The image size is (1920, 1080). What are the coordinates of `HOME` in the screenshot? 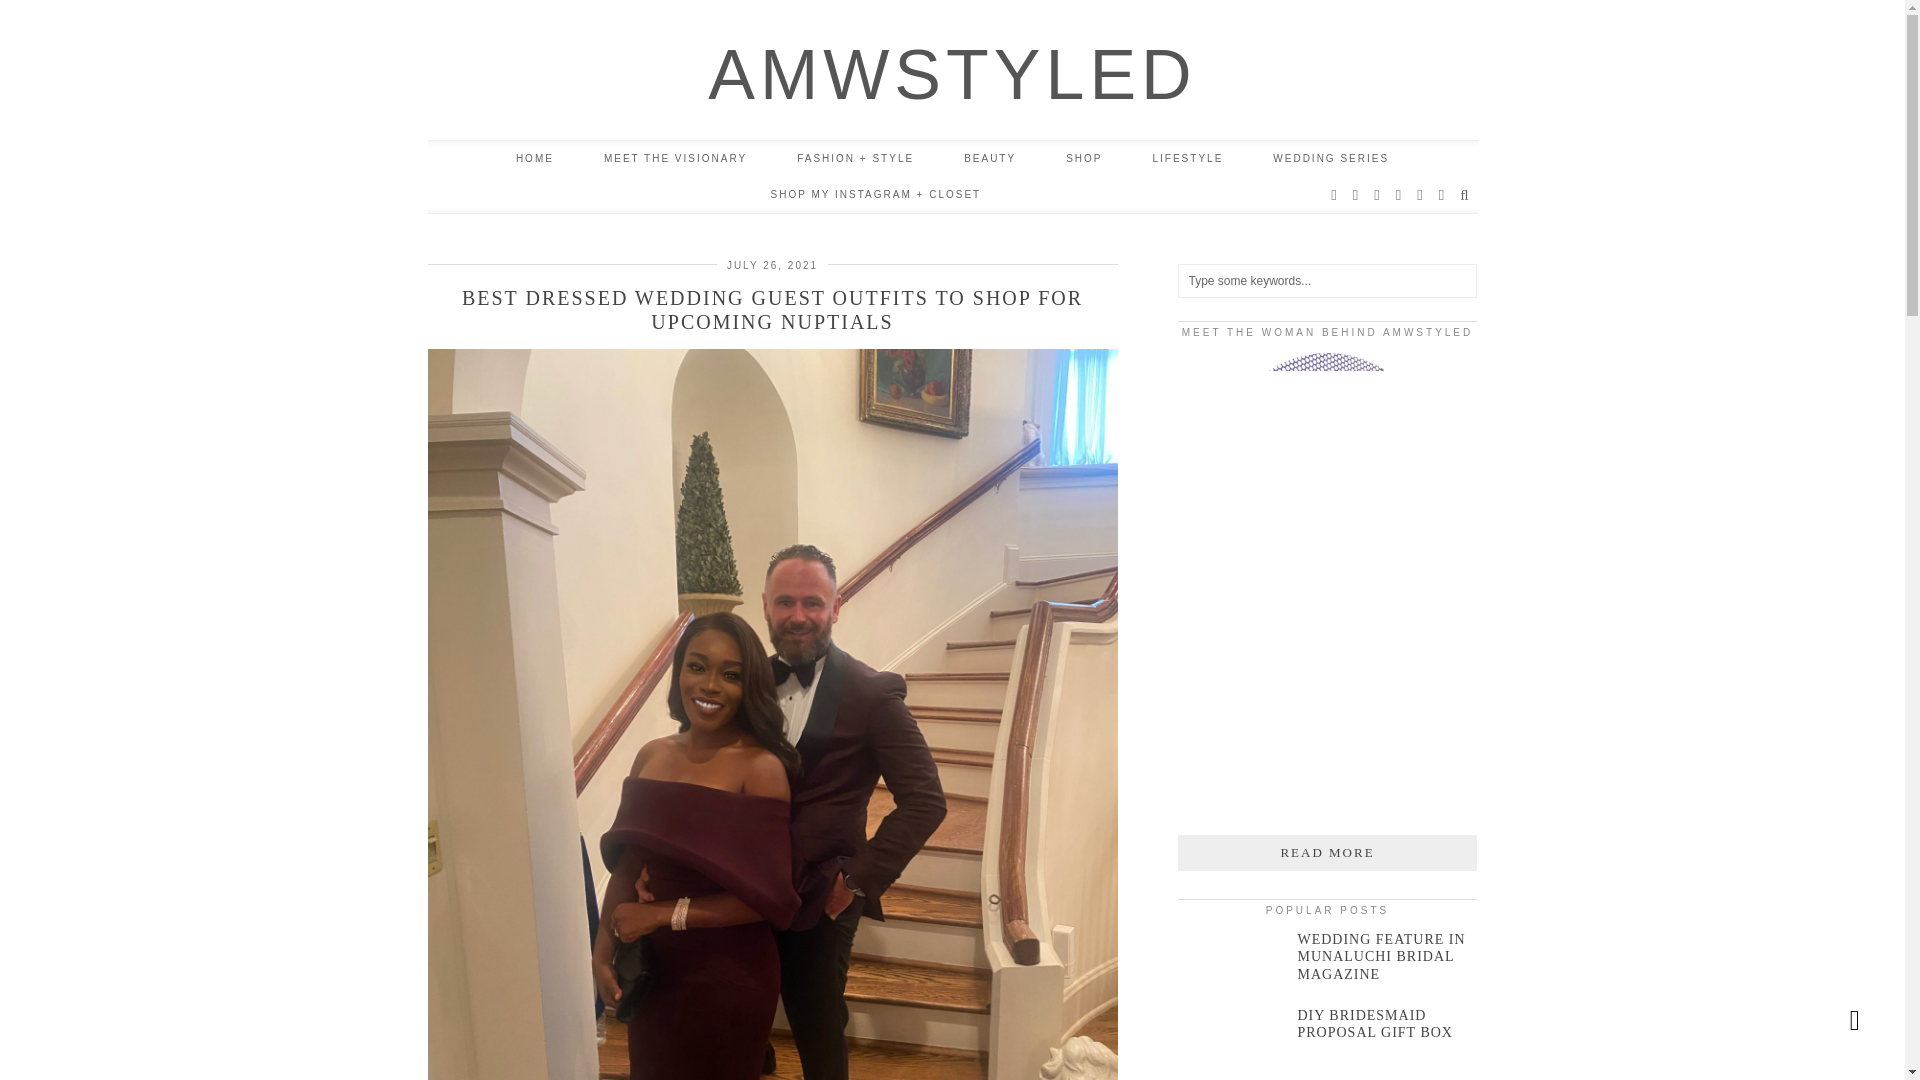 It's located at (535, 159).